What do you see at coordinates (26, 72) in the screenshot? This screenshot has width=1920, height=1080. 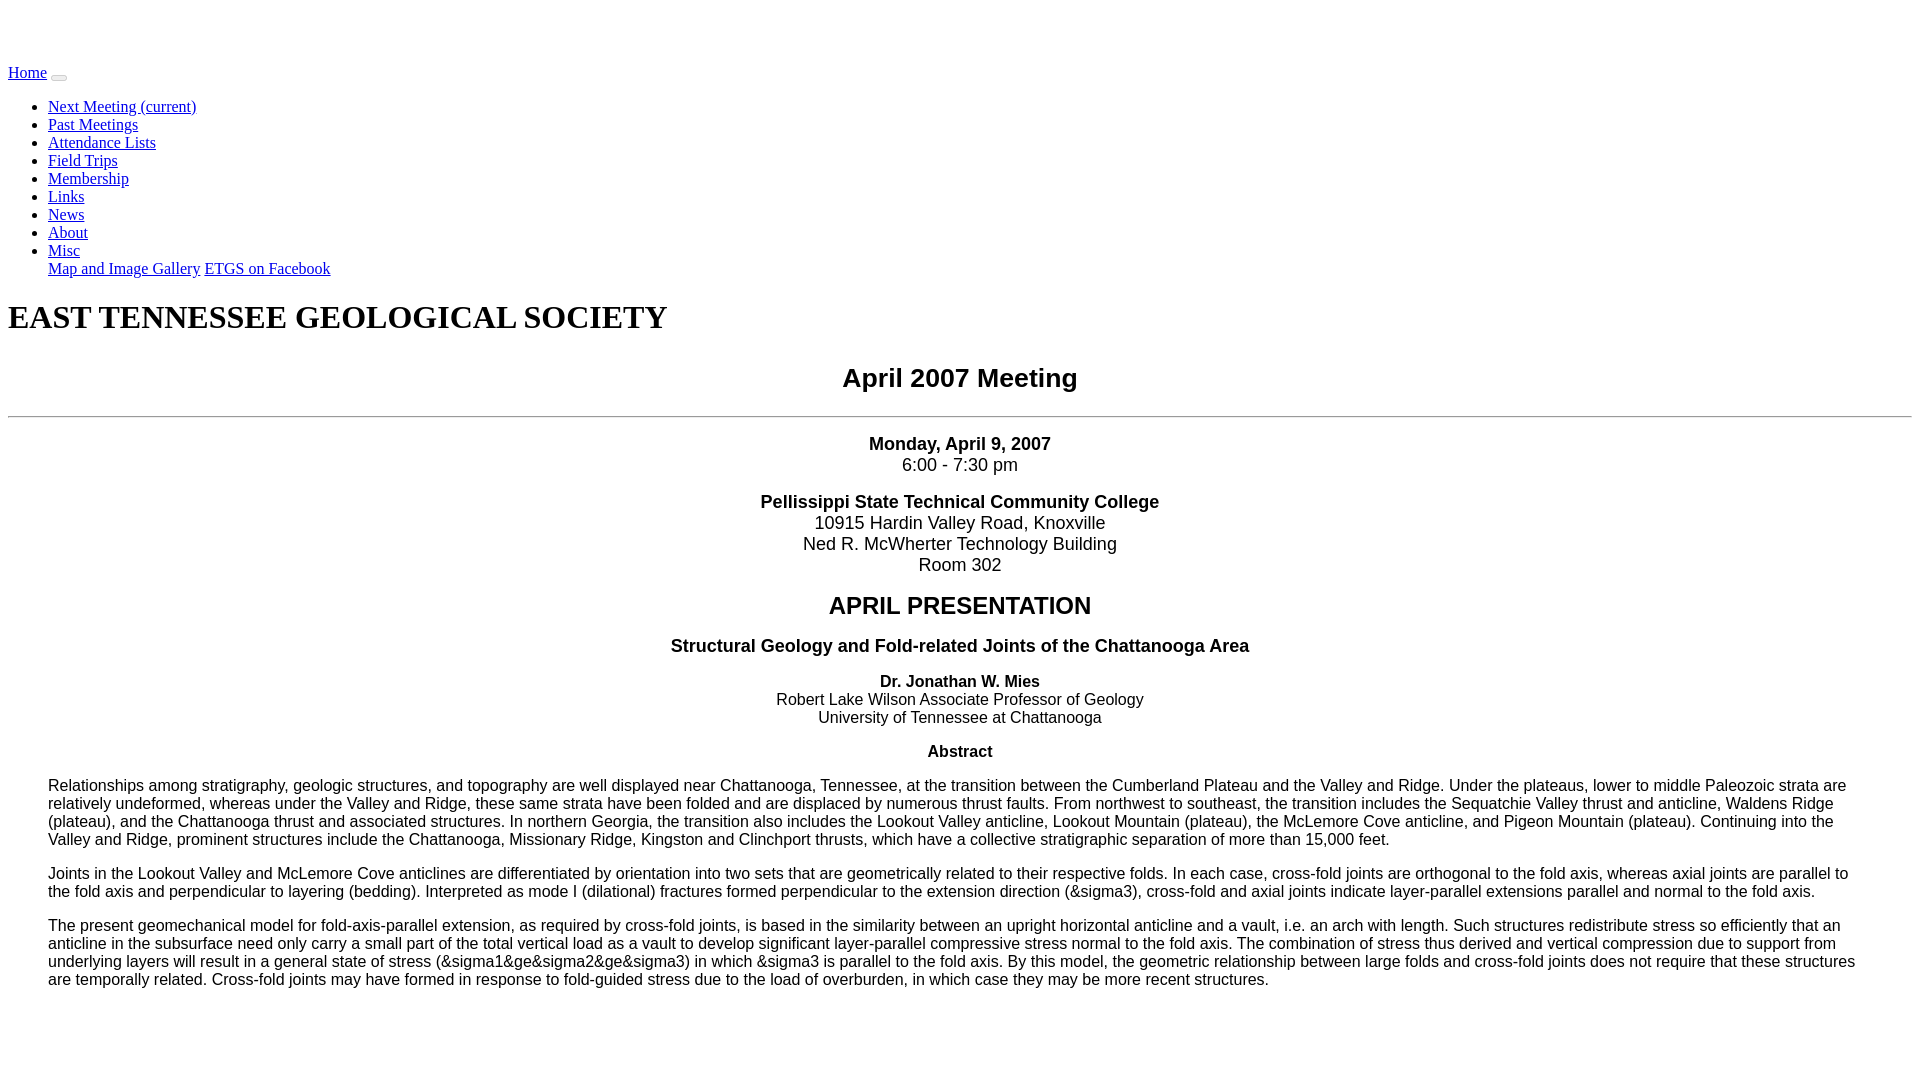 I see `Home` at bounding box center [26, 72].